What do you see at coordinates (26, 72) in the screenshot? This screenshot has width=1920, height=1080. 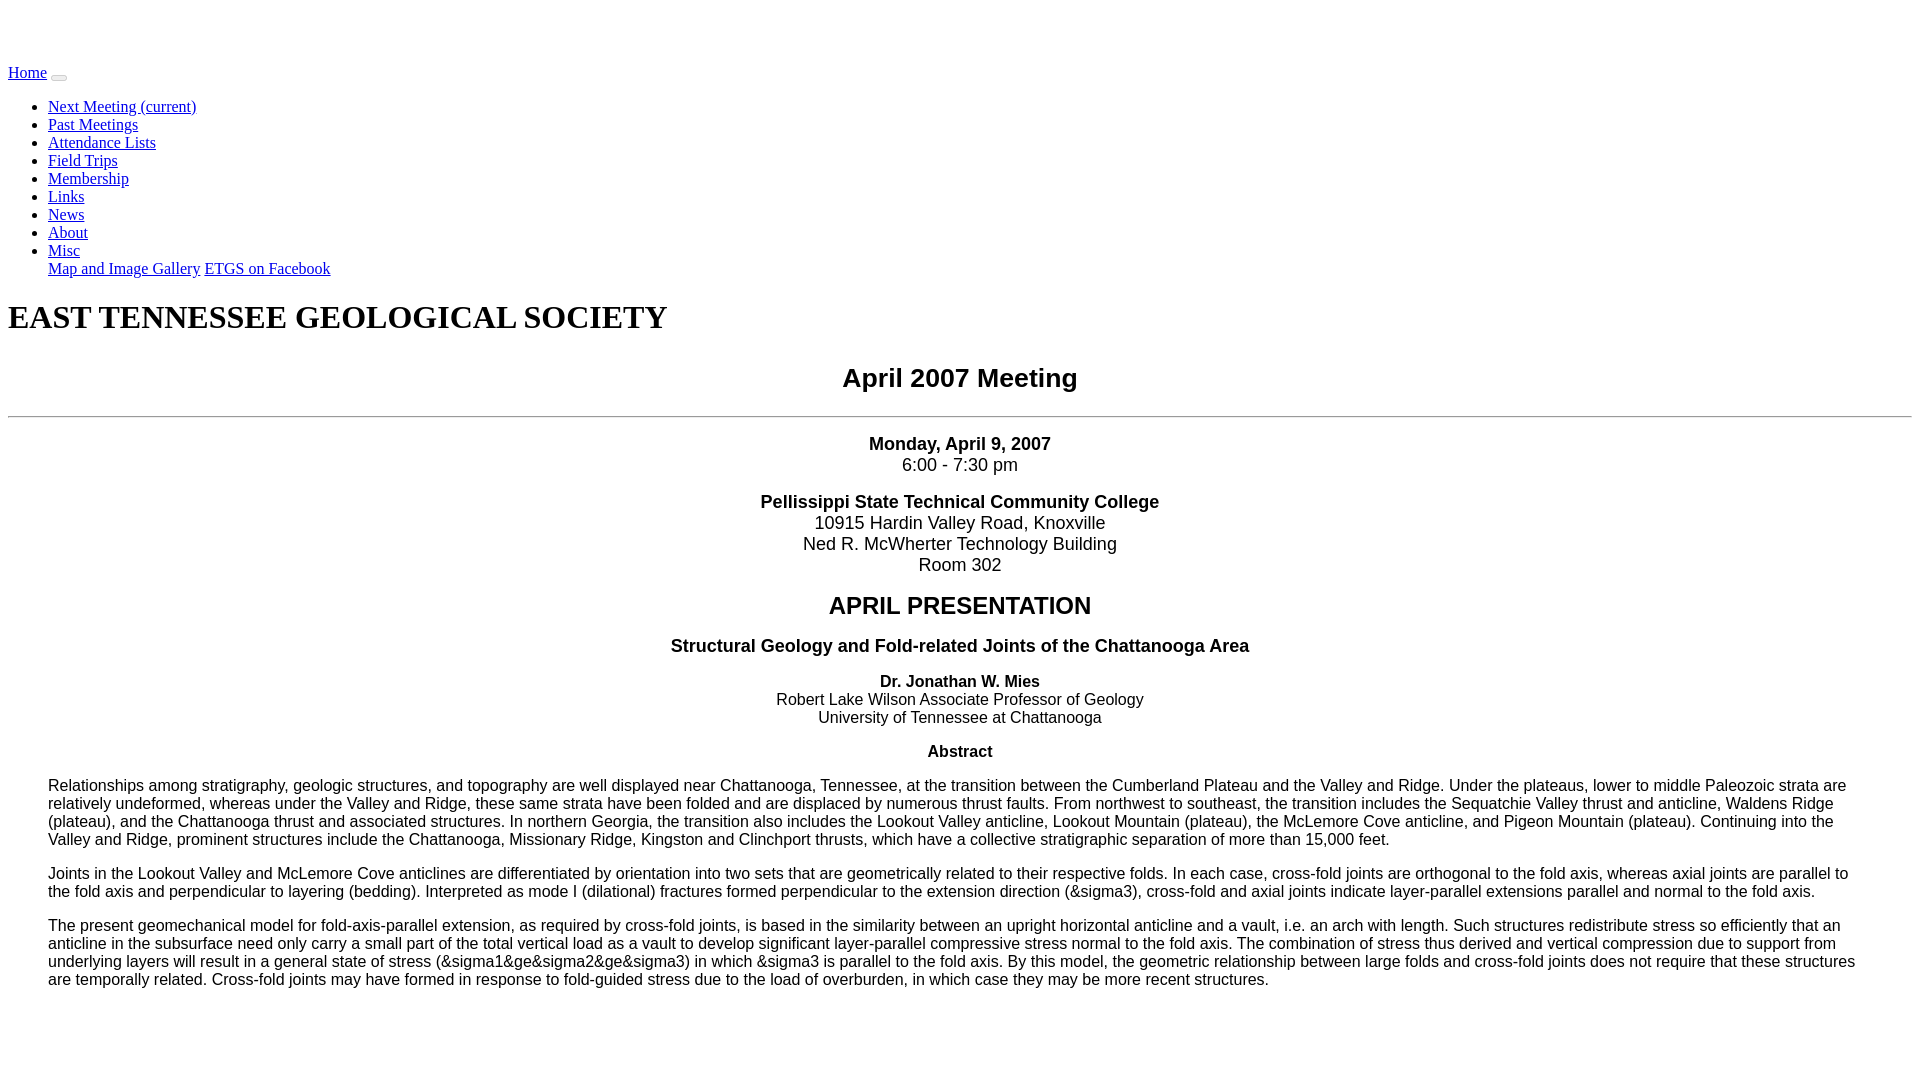 I see `Home` at bounding box center [26, 72].